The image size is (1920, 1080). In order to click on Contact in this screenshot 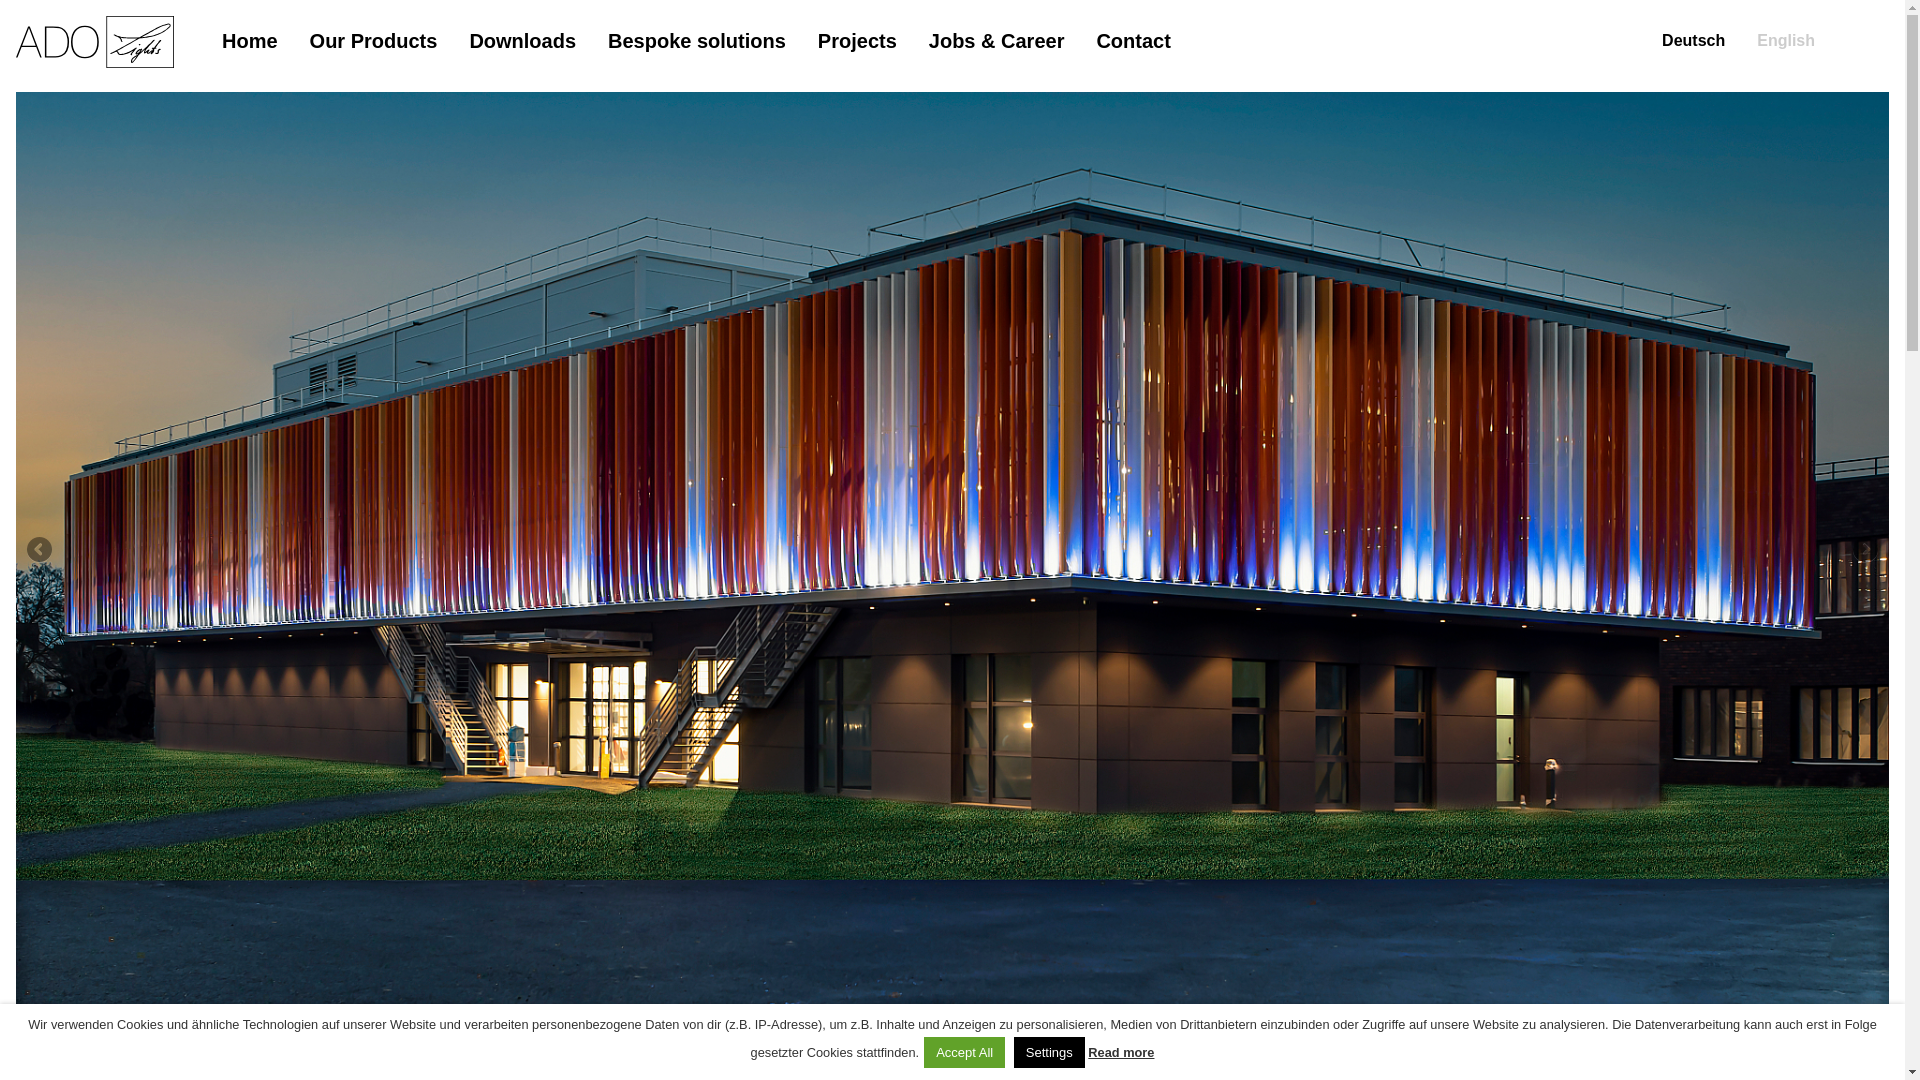, I will do `click(1132, 40)`.